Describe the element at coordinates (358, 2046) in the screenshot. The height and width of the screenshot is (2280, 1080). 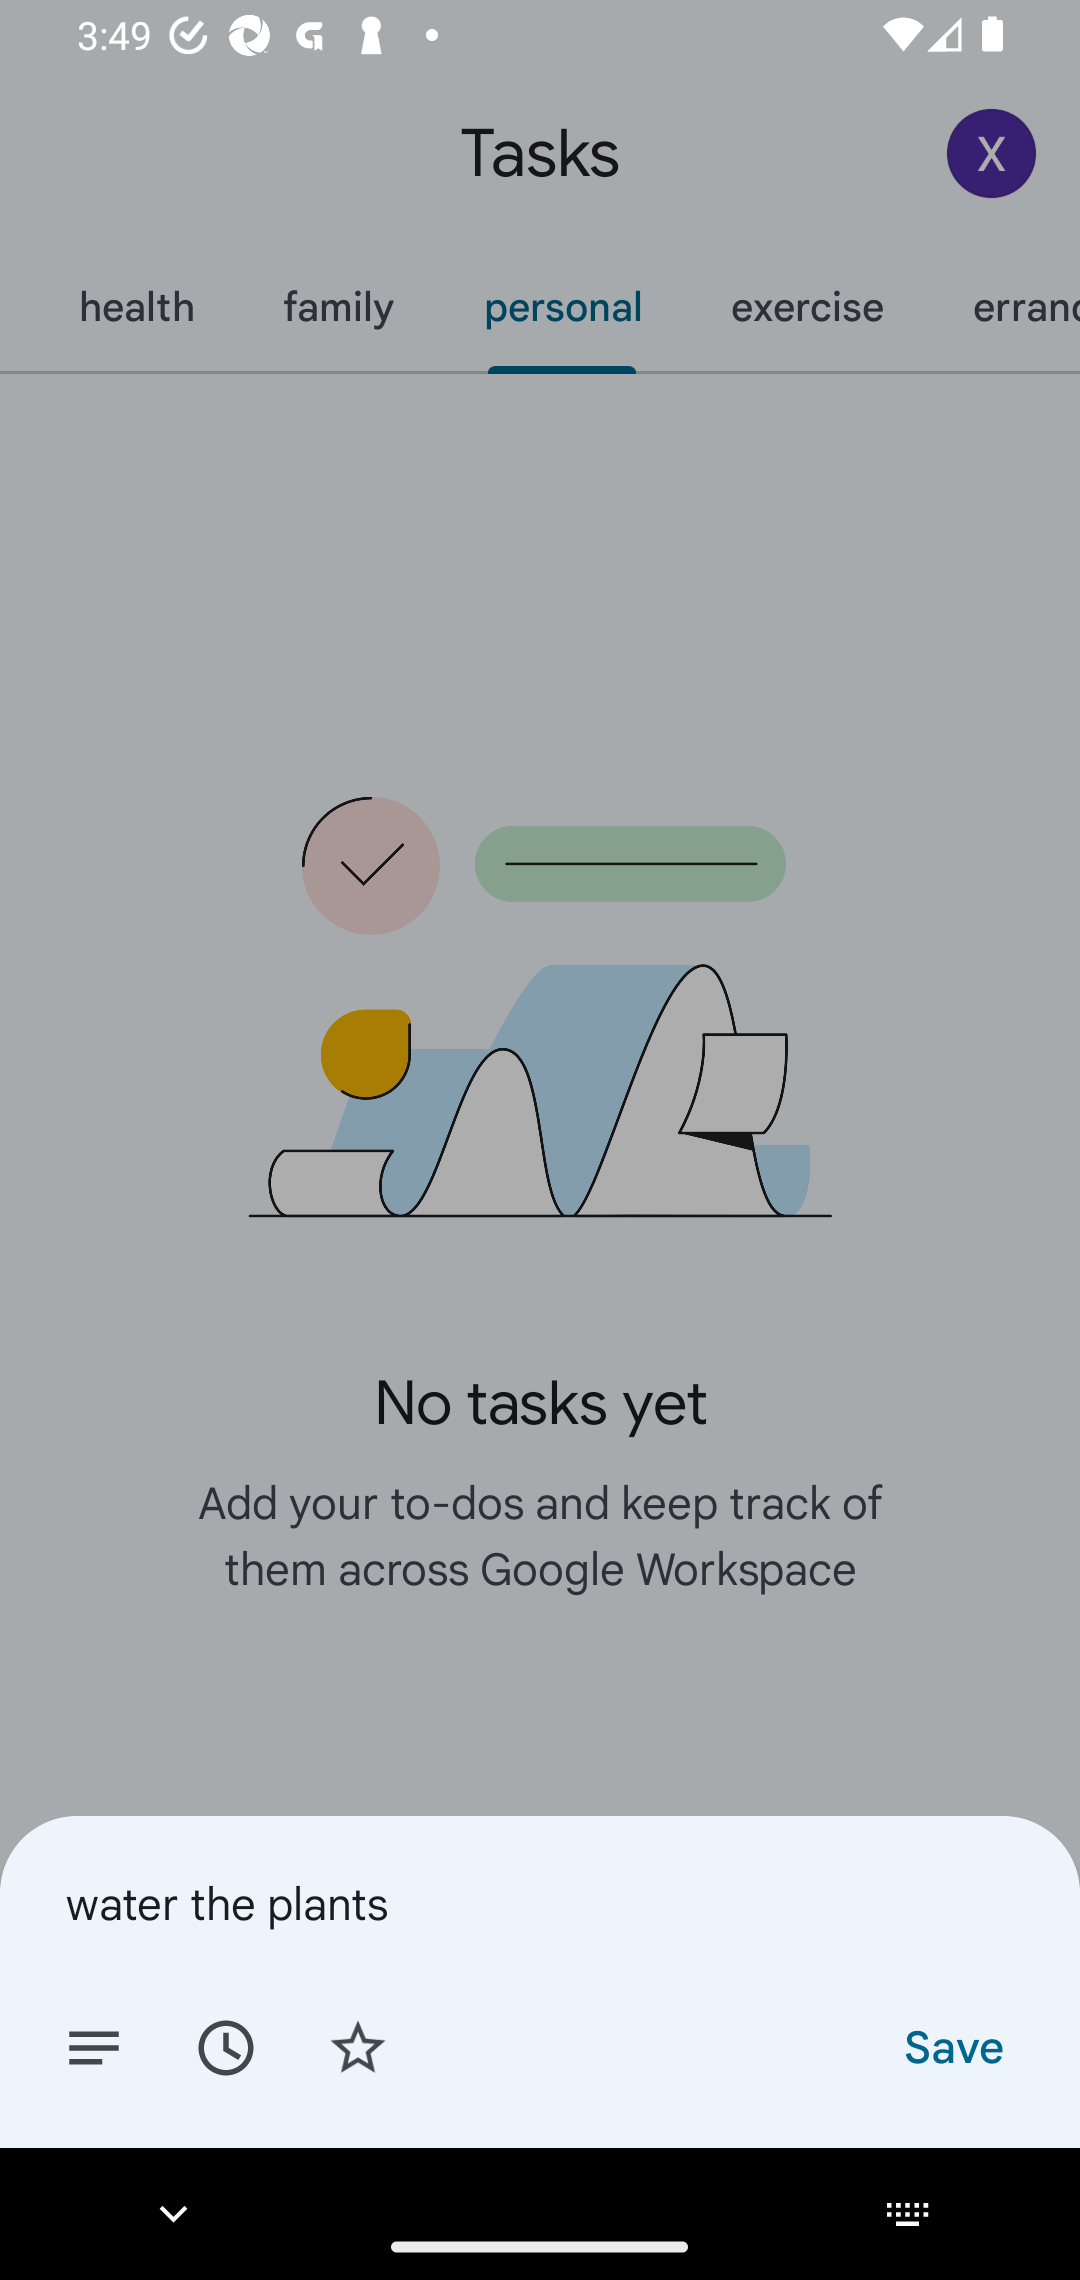
I see `Add star` at that location.